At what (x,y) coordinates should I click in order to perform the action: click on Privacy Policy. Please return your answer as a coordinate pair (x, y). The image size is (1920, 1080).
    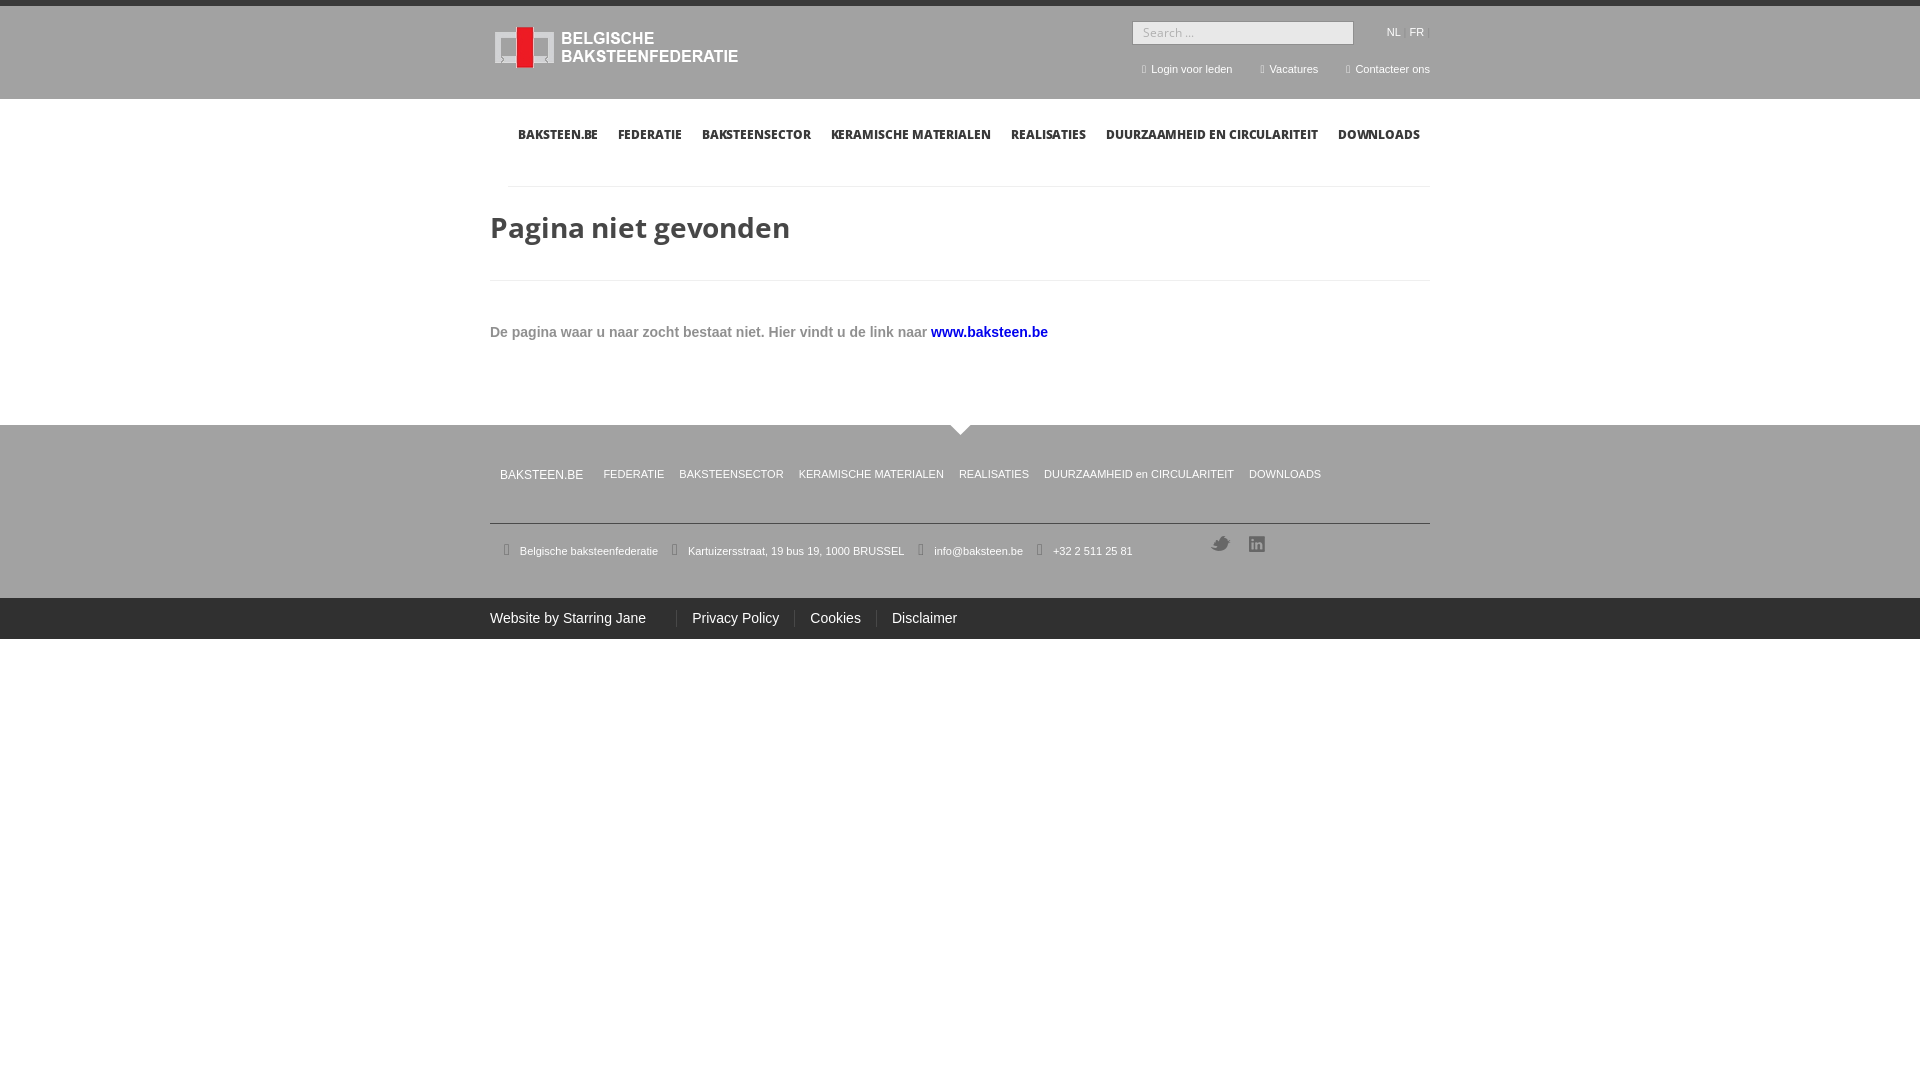
    Looking at the image, I should click on (735, 618).